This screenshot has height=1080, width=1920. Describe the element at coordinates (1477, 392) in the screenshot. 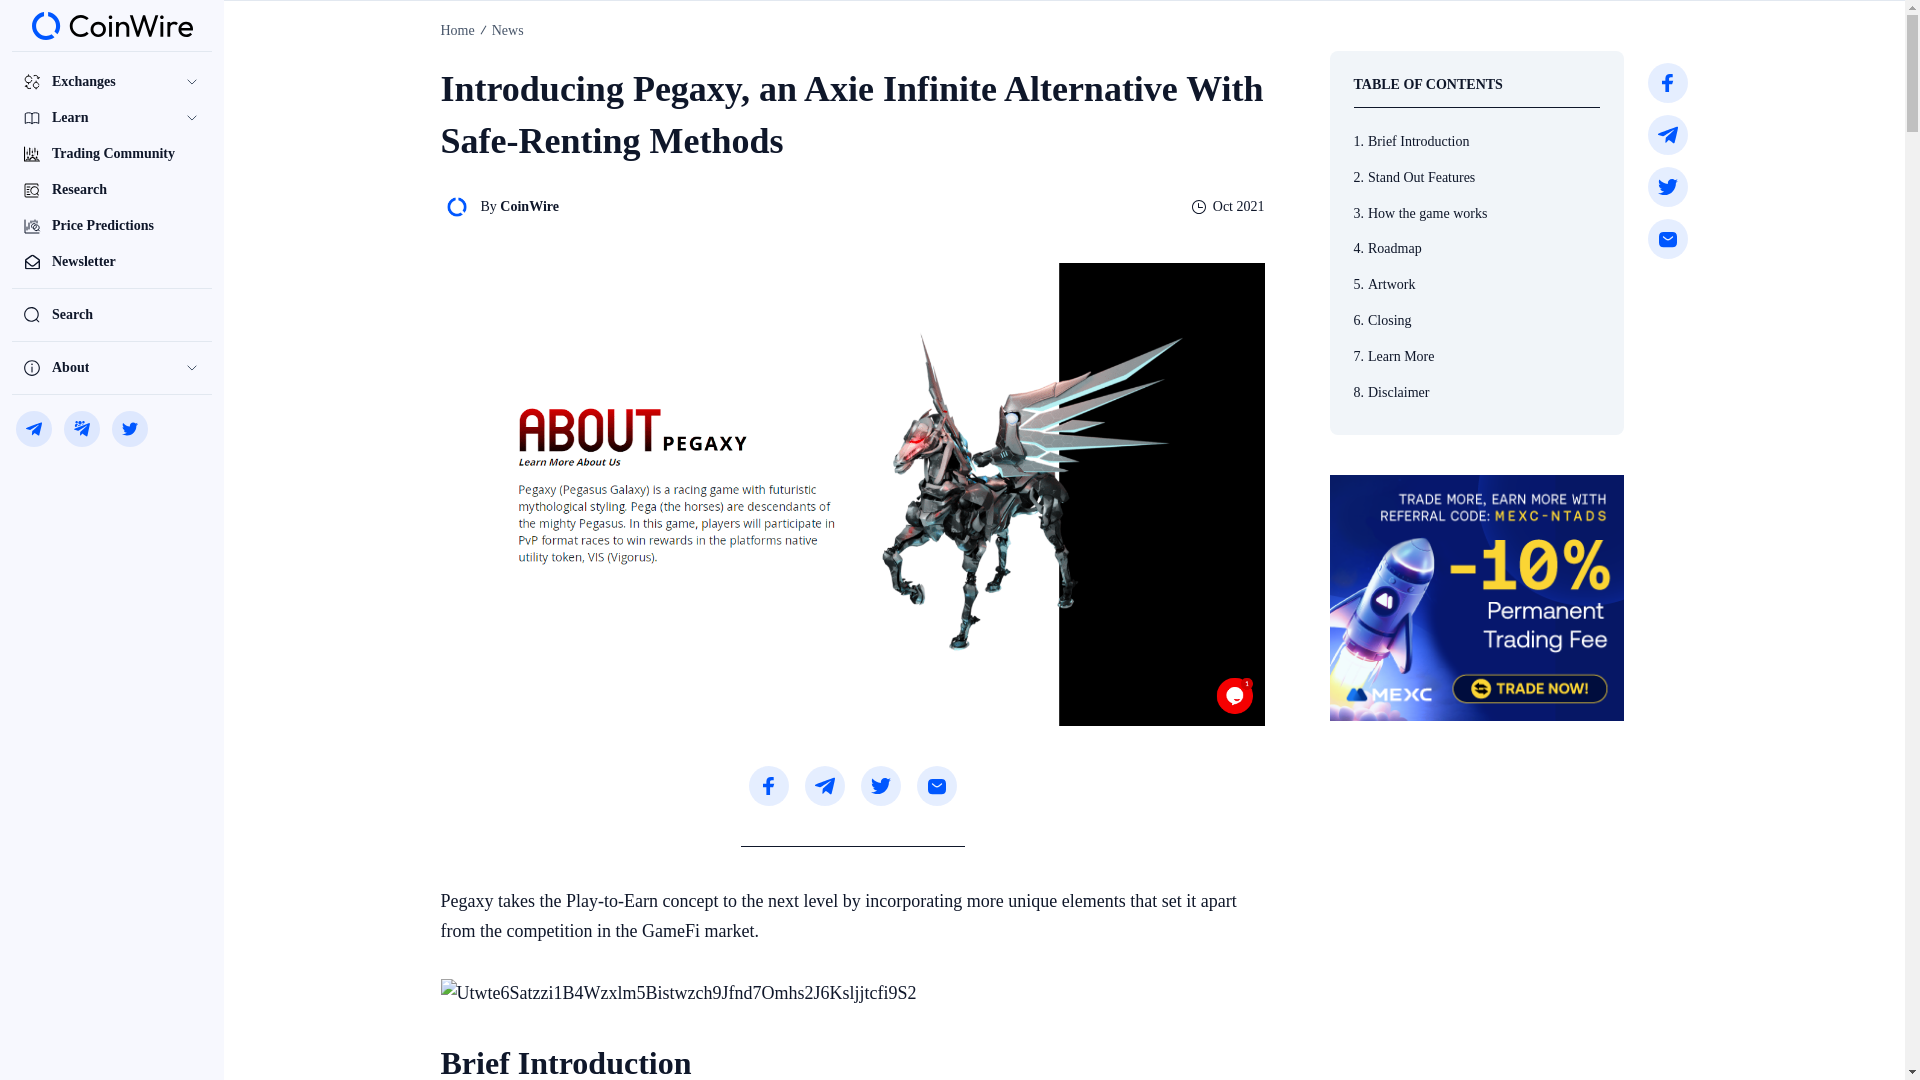

I see `Disclaimer` at that location.